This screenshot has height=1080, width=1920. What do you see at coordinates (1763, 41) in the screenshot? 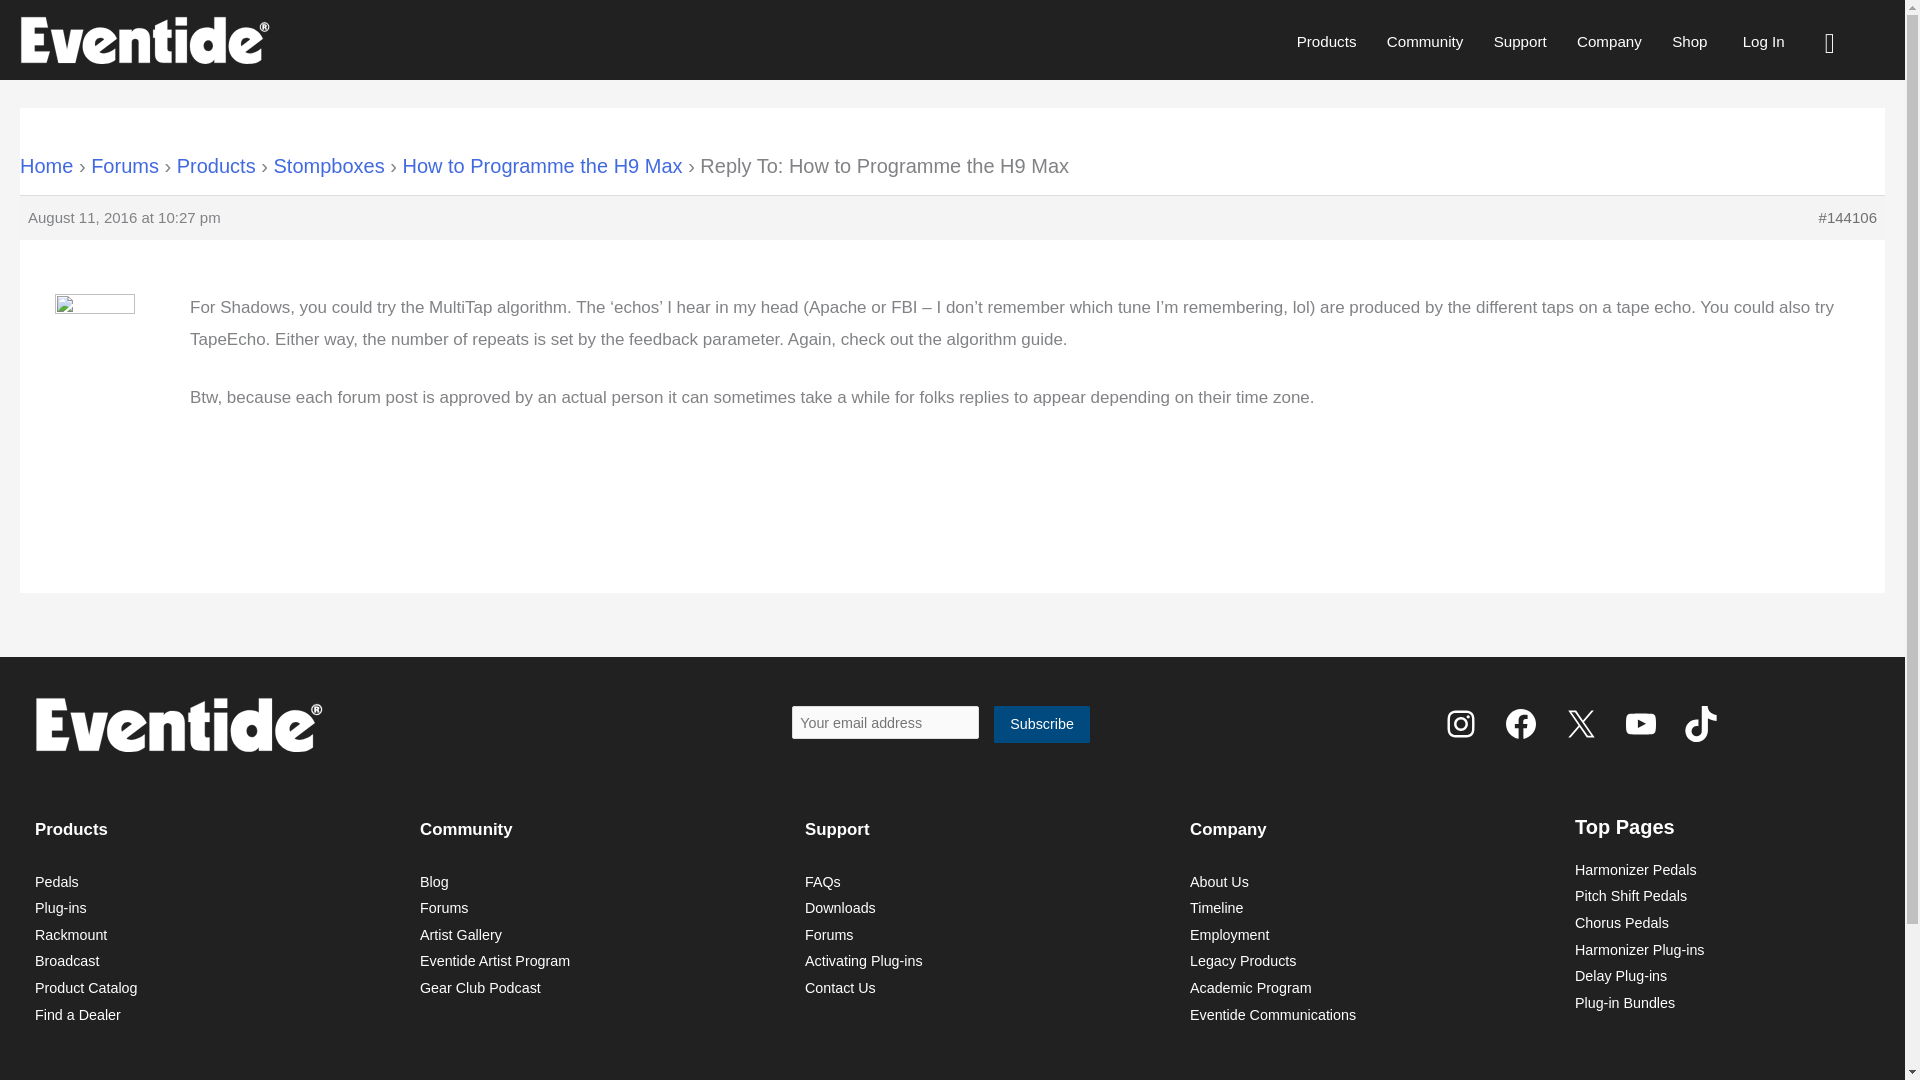
I see `Log In` at bounding box center [1763, 41].